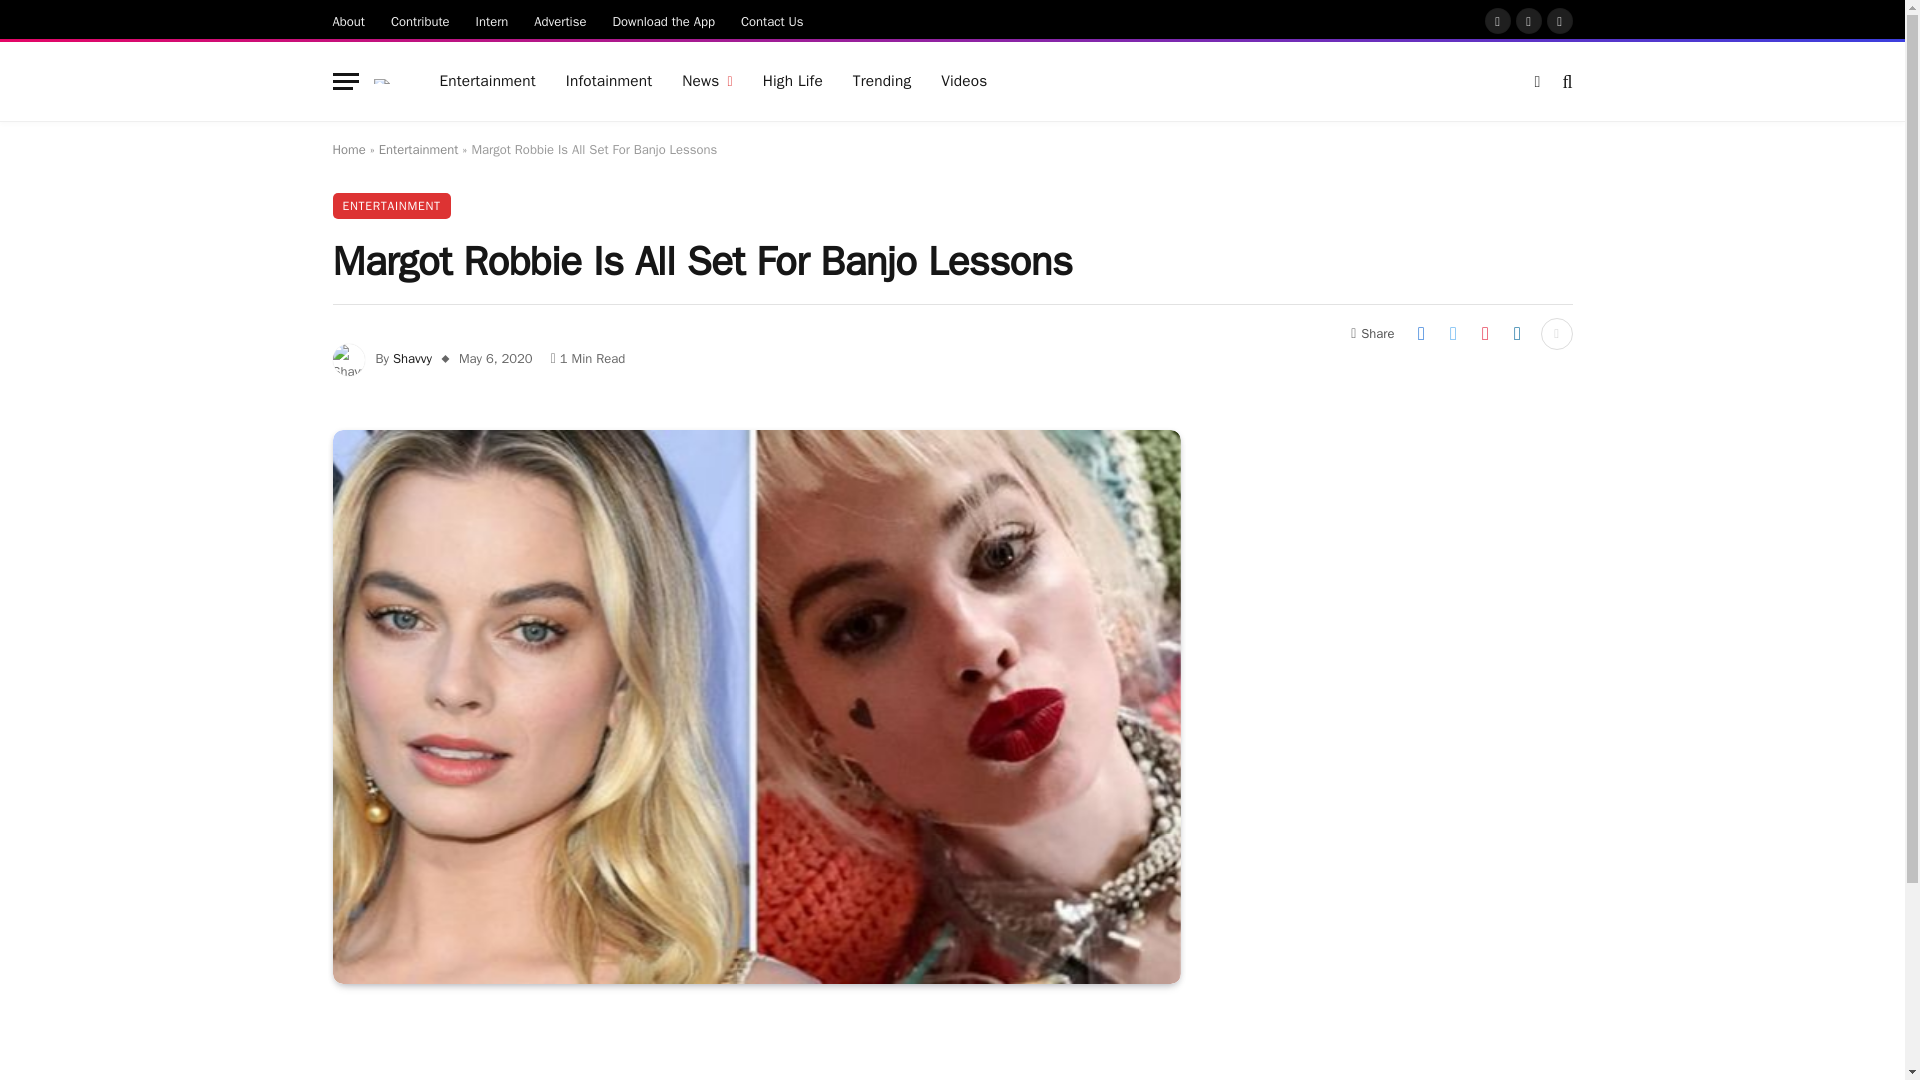 The height and width of the screenshot is (1080, 1920). I want to click on Intern, so click(492, 20).